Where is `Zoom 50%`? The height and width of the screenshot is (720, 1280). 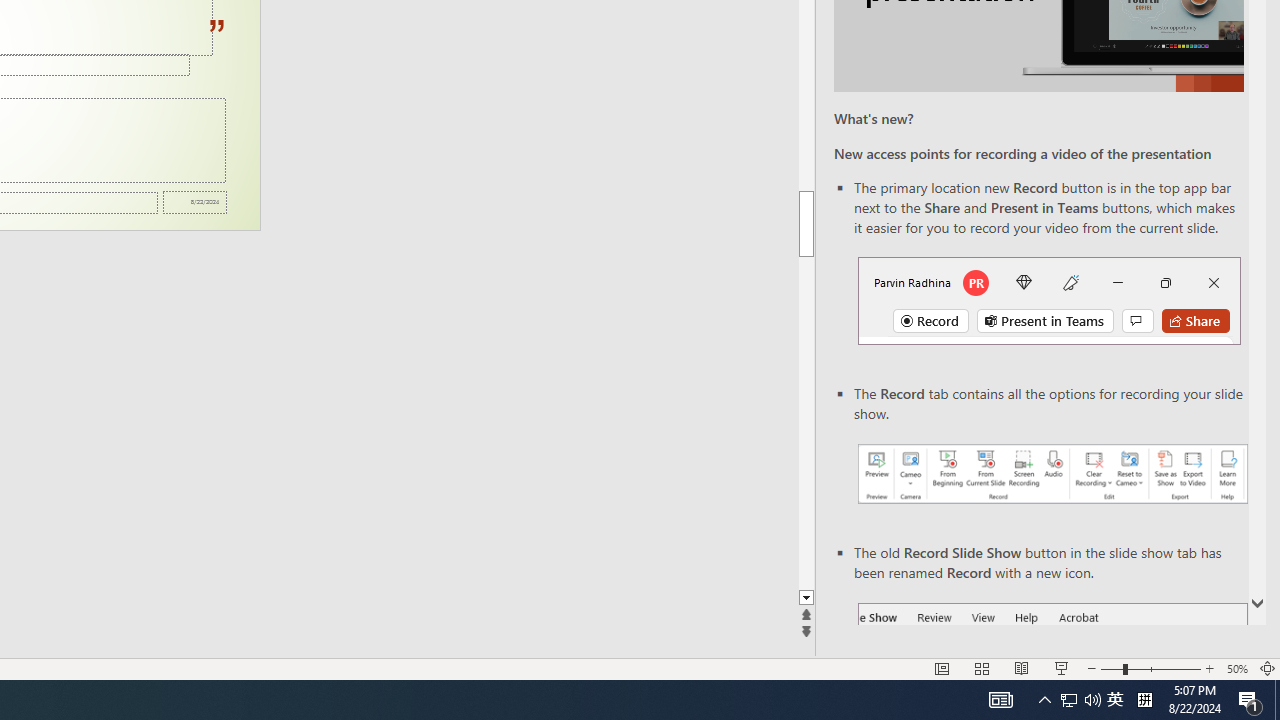 Zoom 50% is located at coordinates (1236, 668).